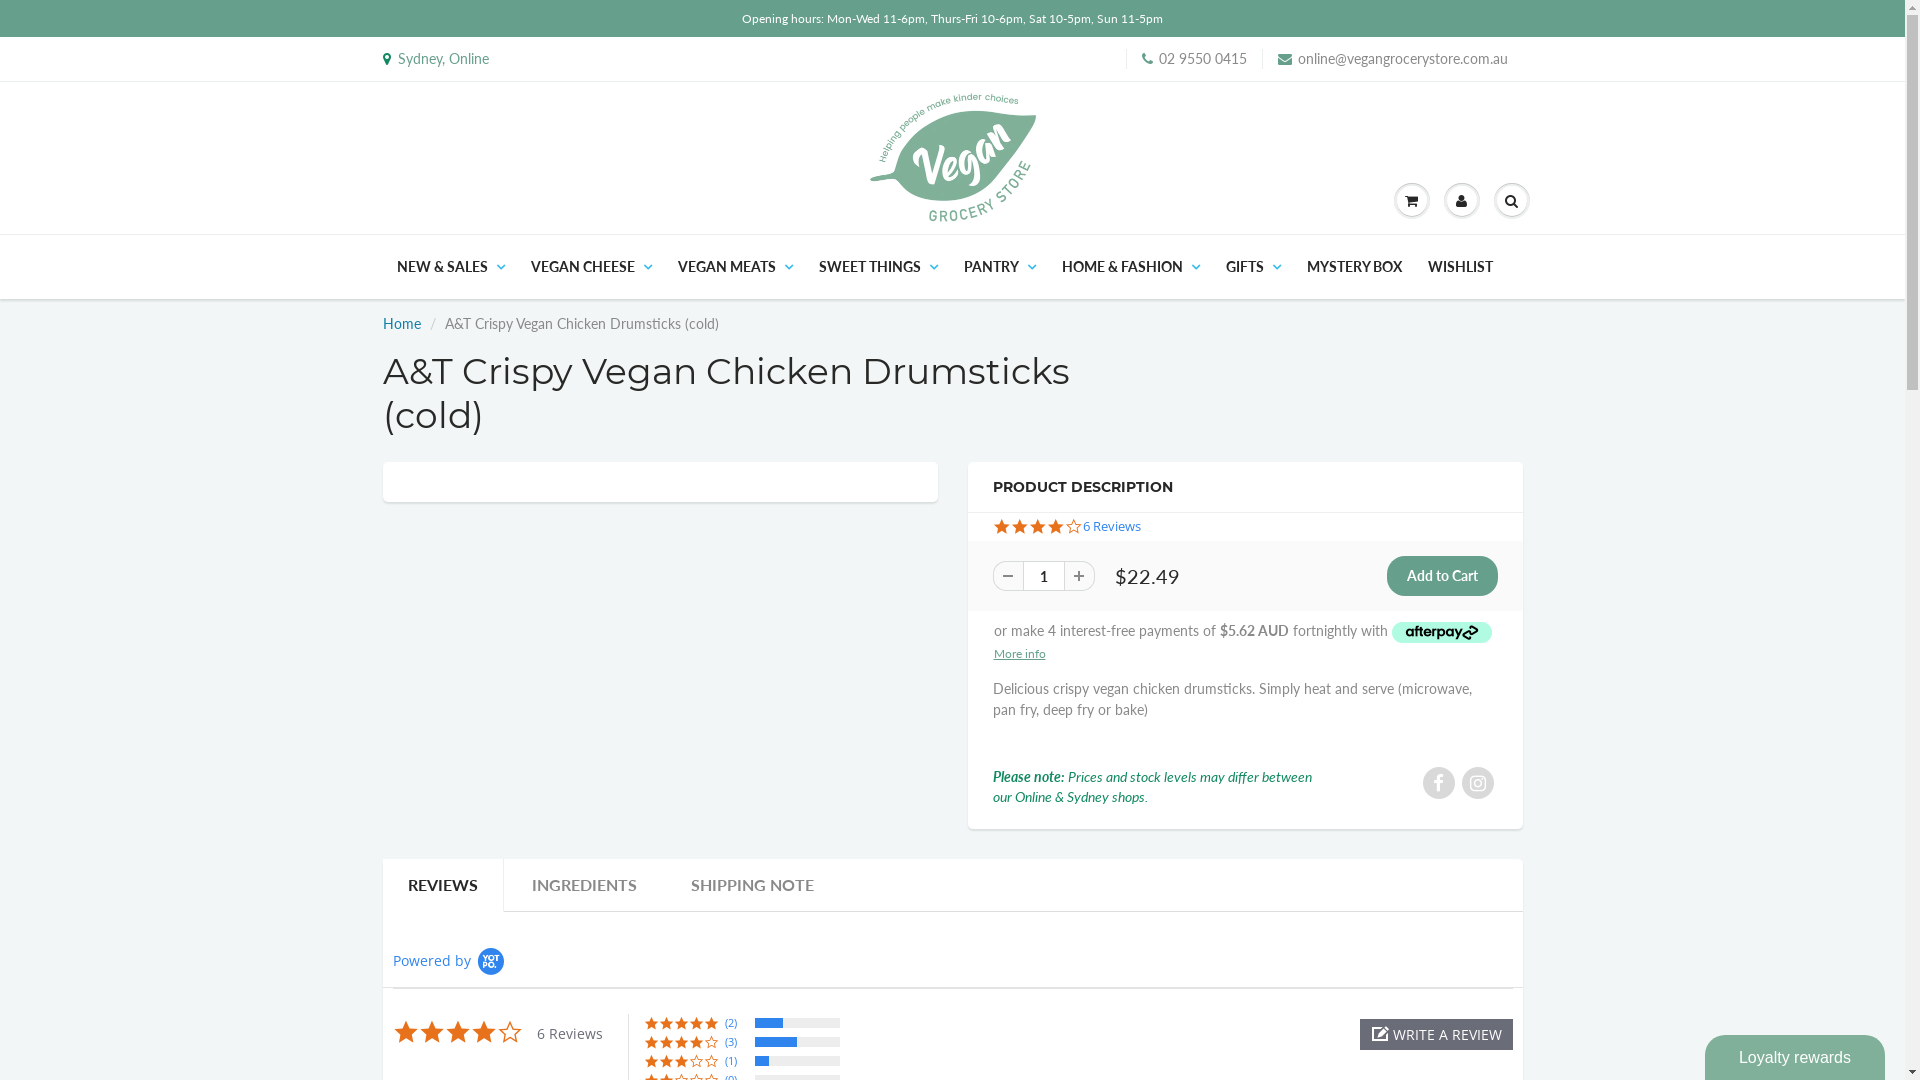  Describe the element at coordinates (1252, 267) in the screenshot. I see `GIFTS` at that location.